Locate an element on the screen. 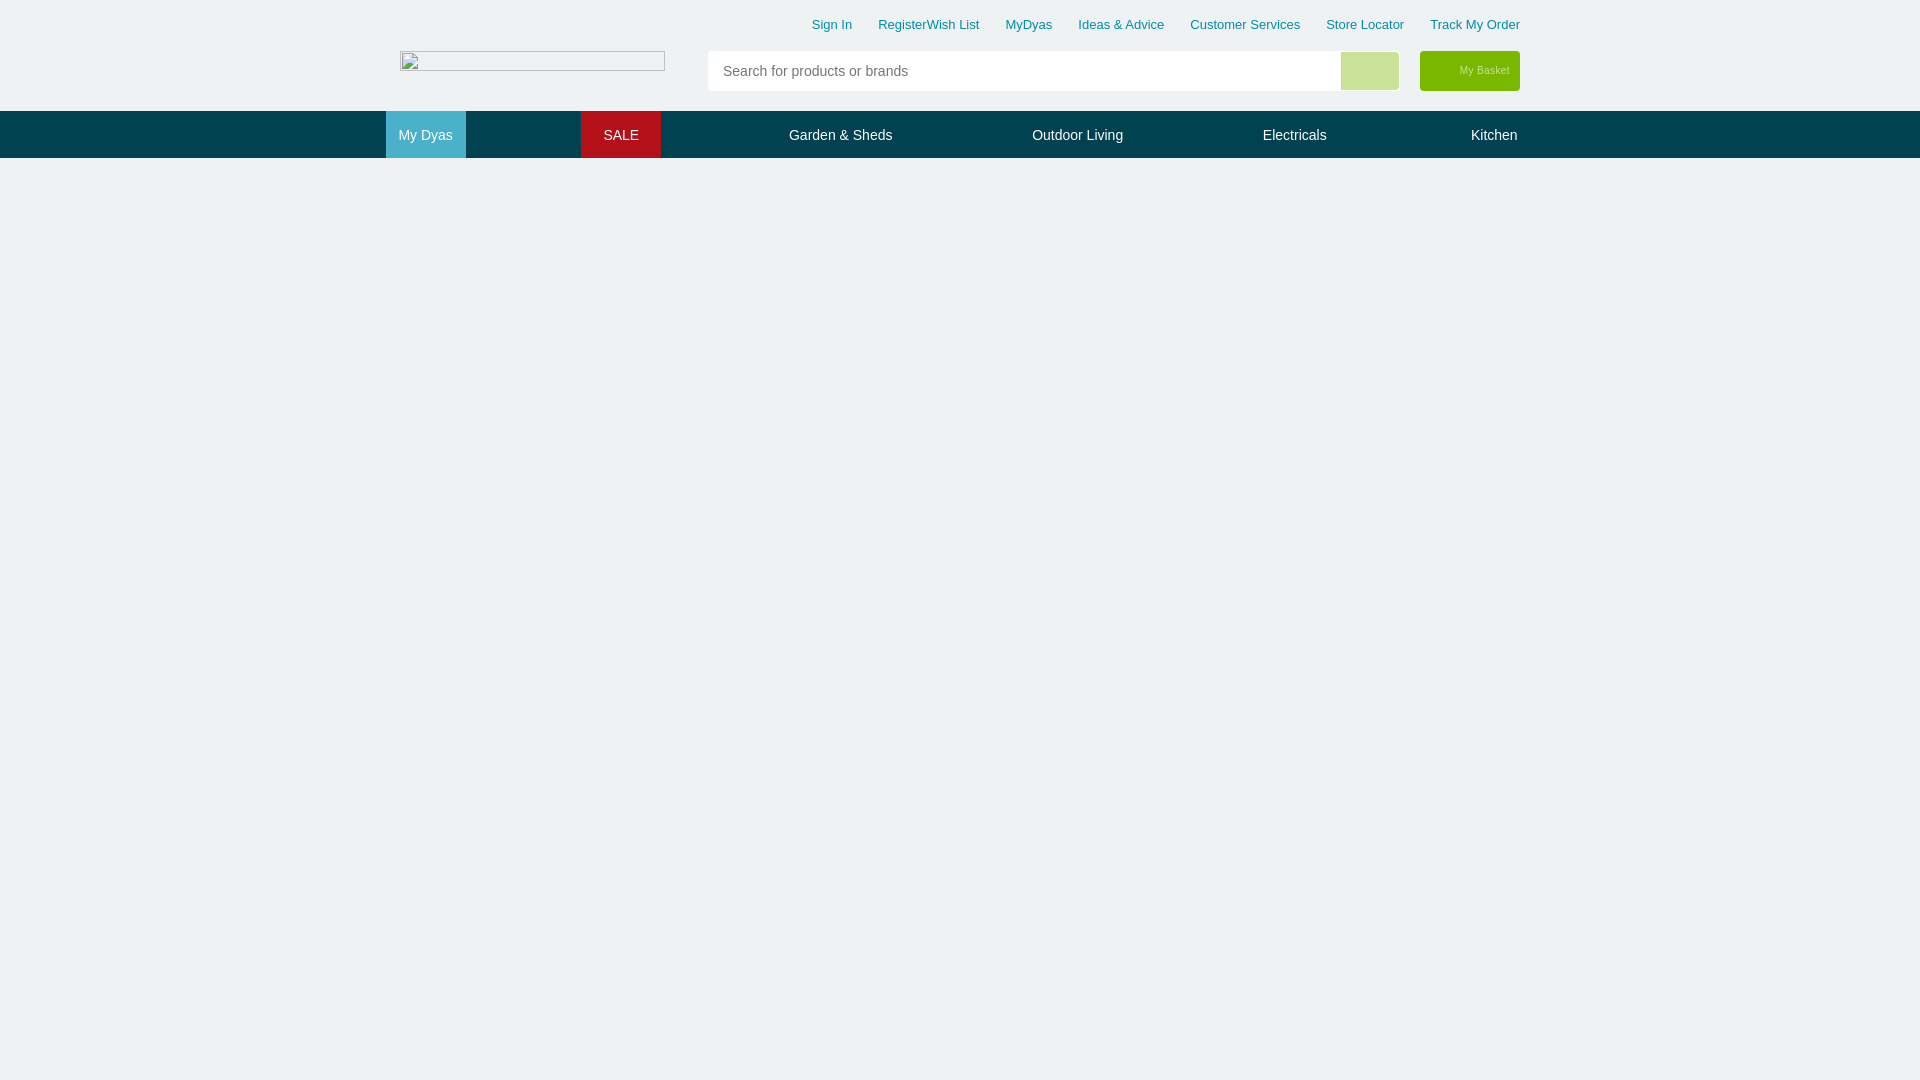  Search is located at coordinates (1379, 70).